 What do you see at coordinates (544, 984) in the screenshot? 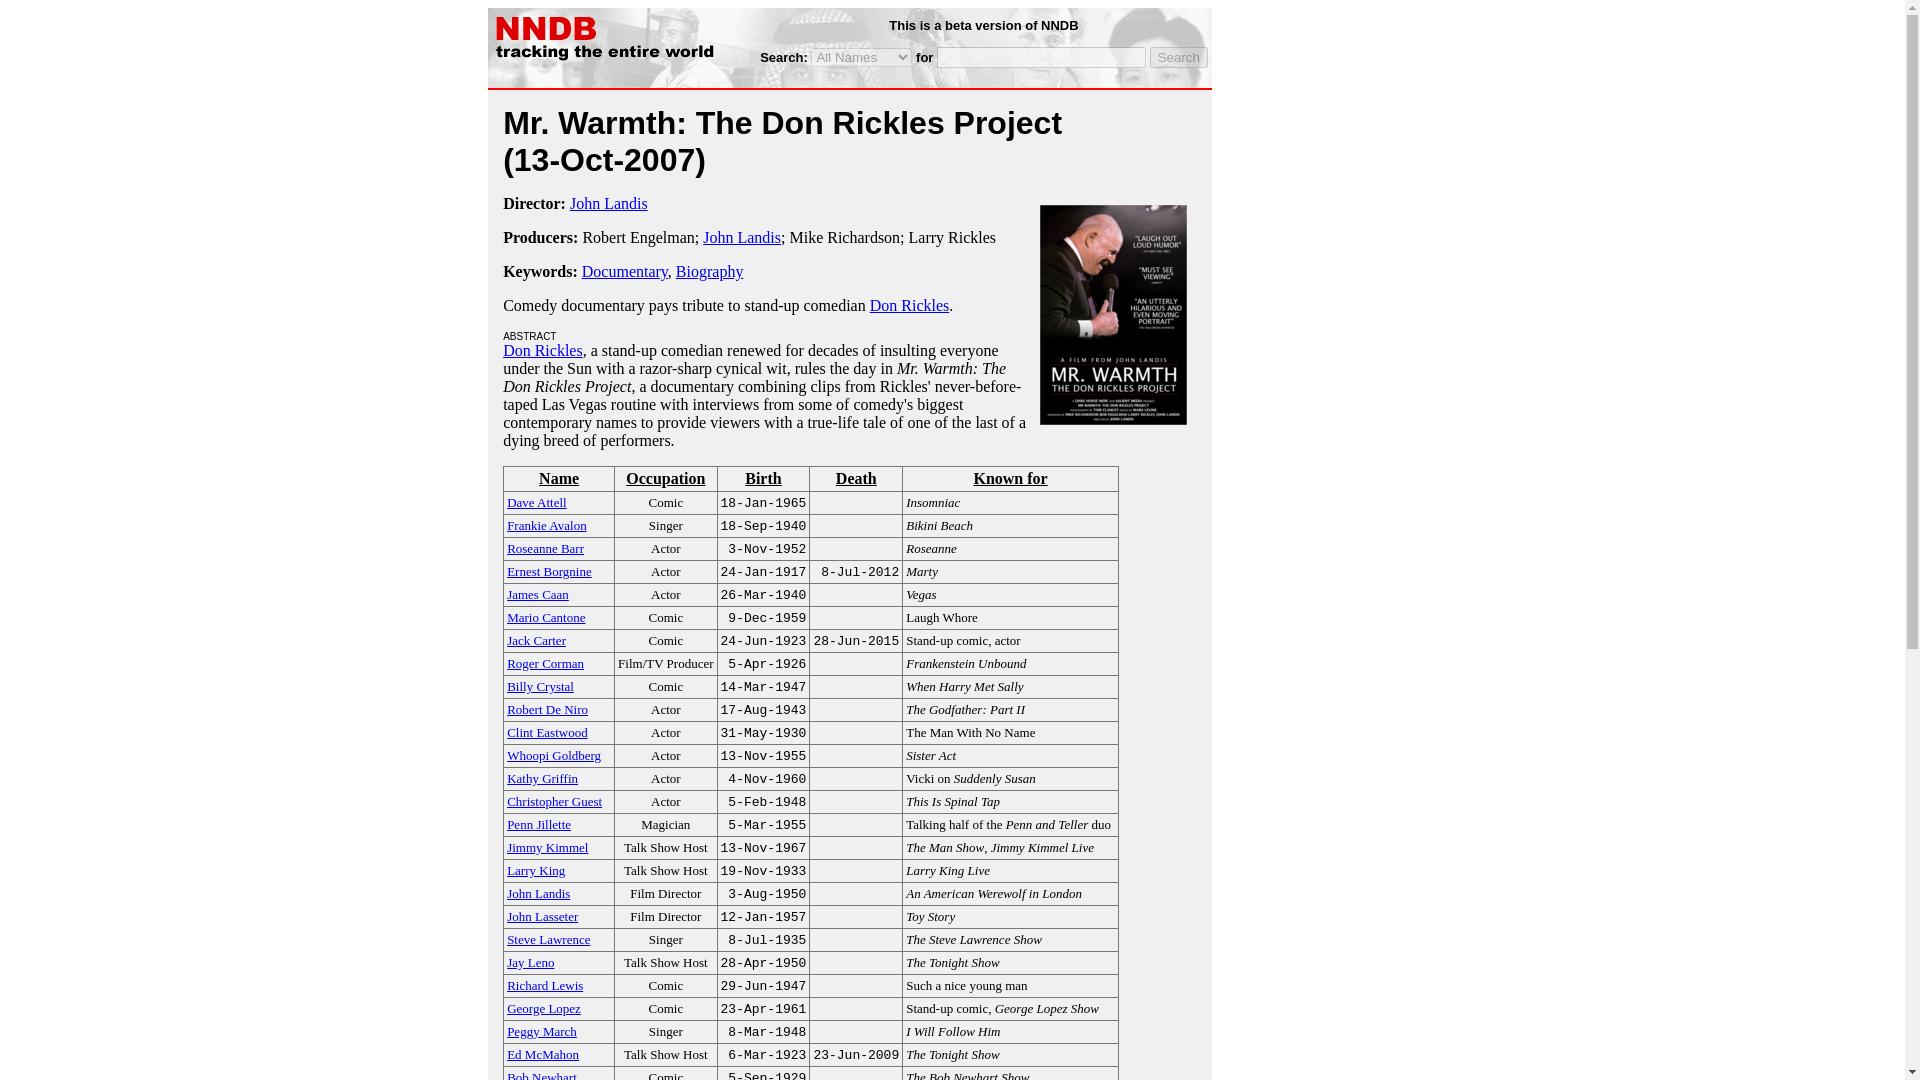
I see `Richard Lewis` at bounding box center [544, 984].